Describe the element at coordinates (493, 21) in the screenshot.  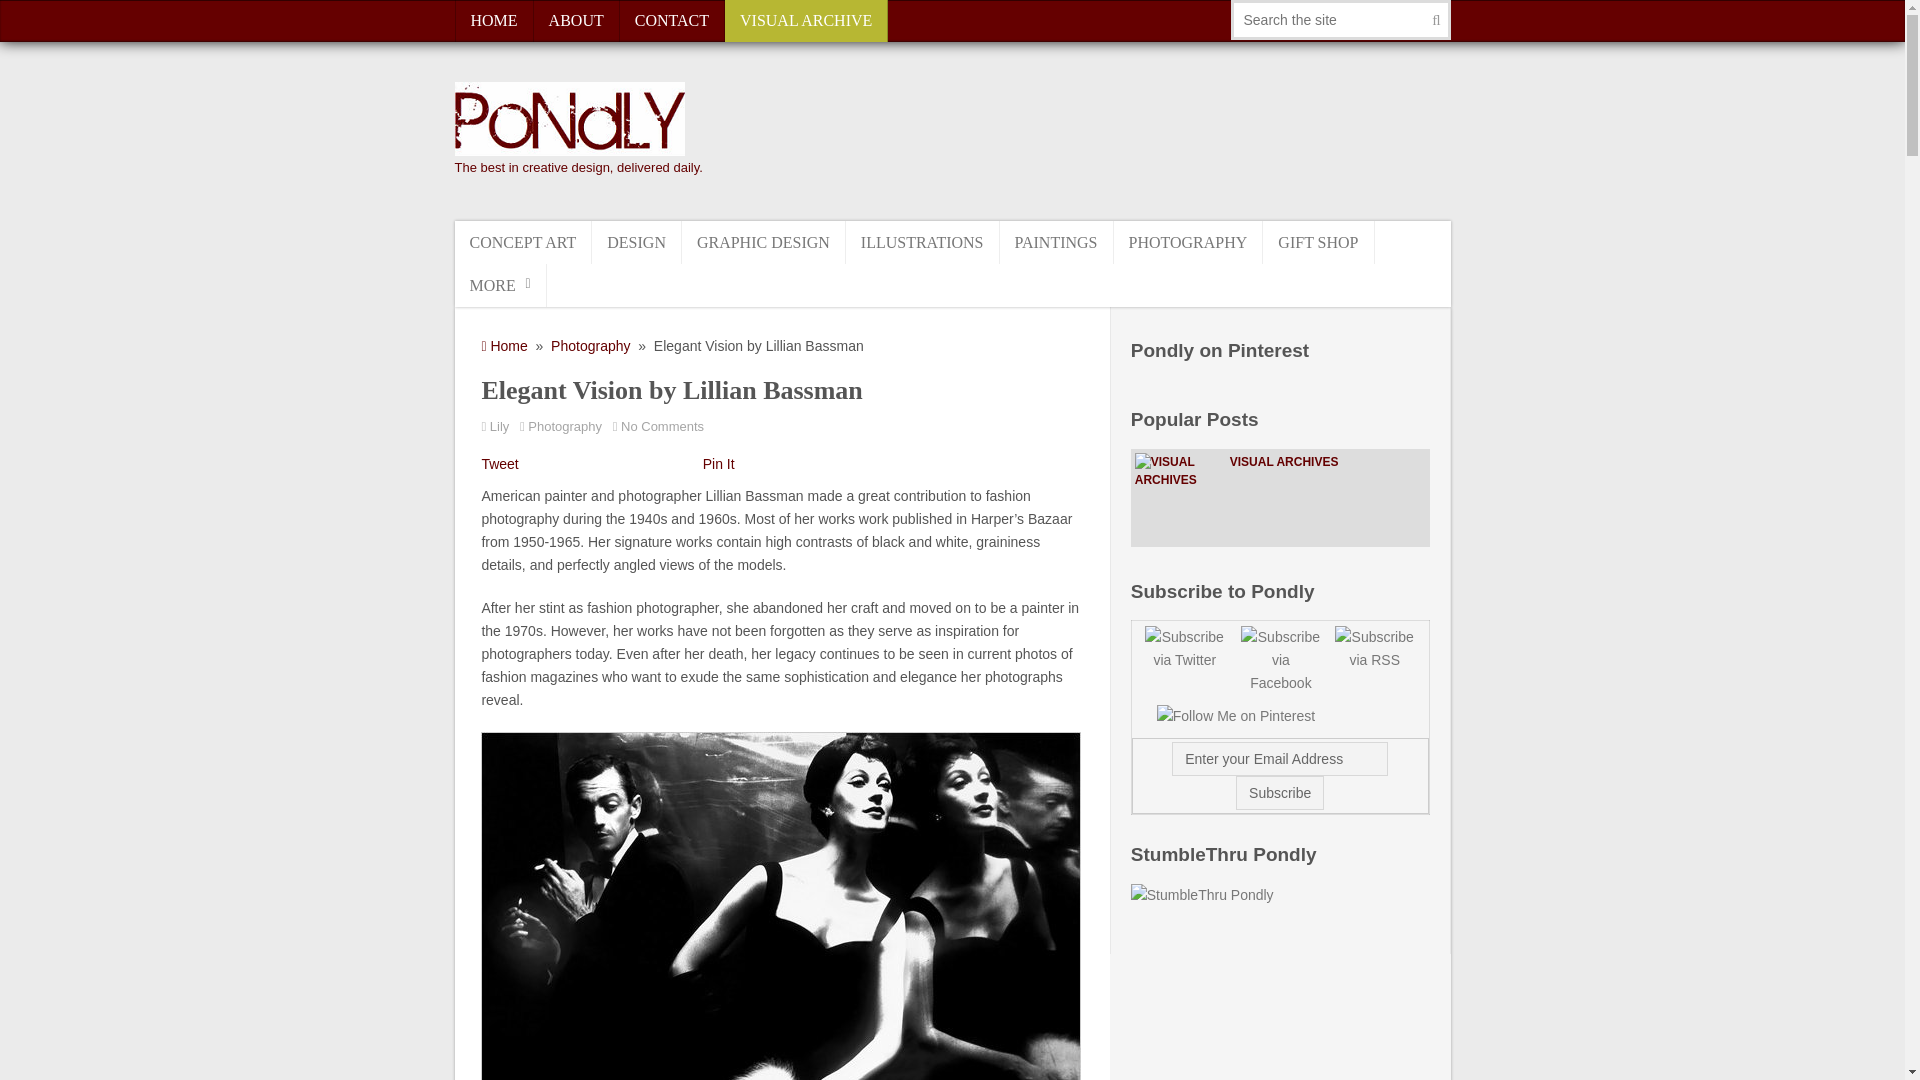
I see `HOME` at that location.